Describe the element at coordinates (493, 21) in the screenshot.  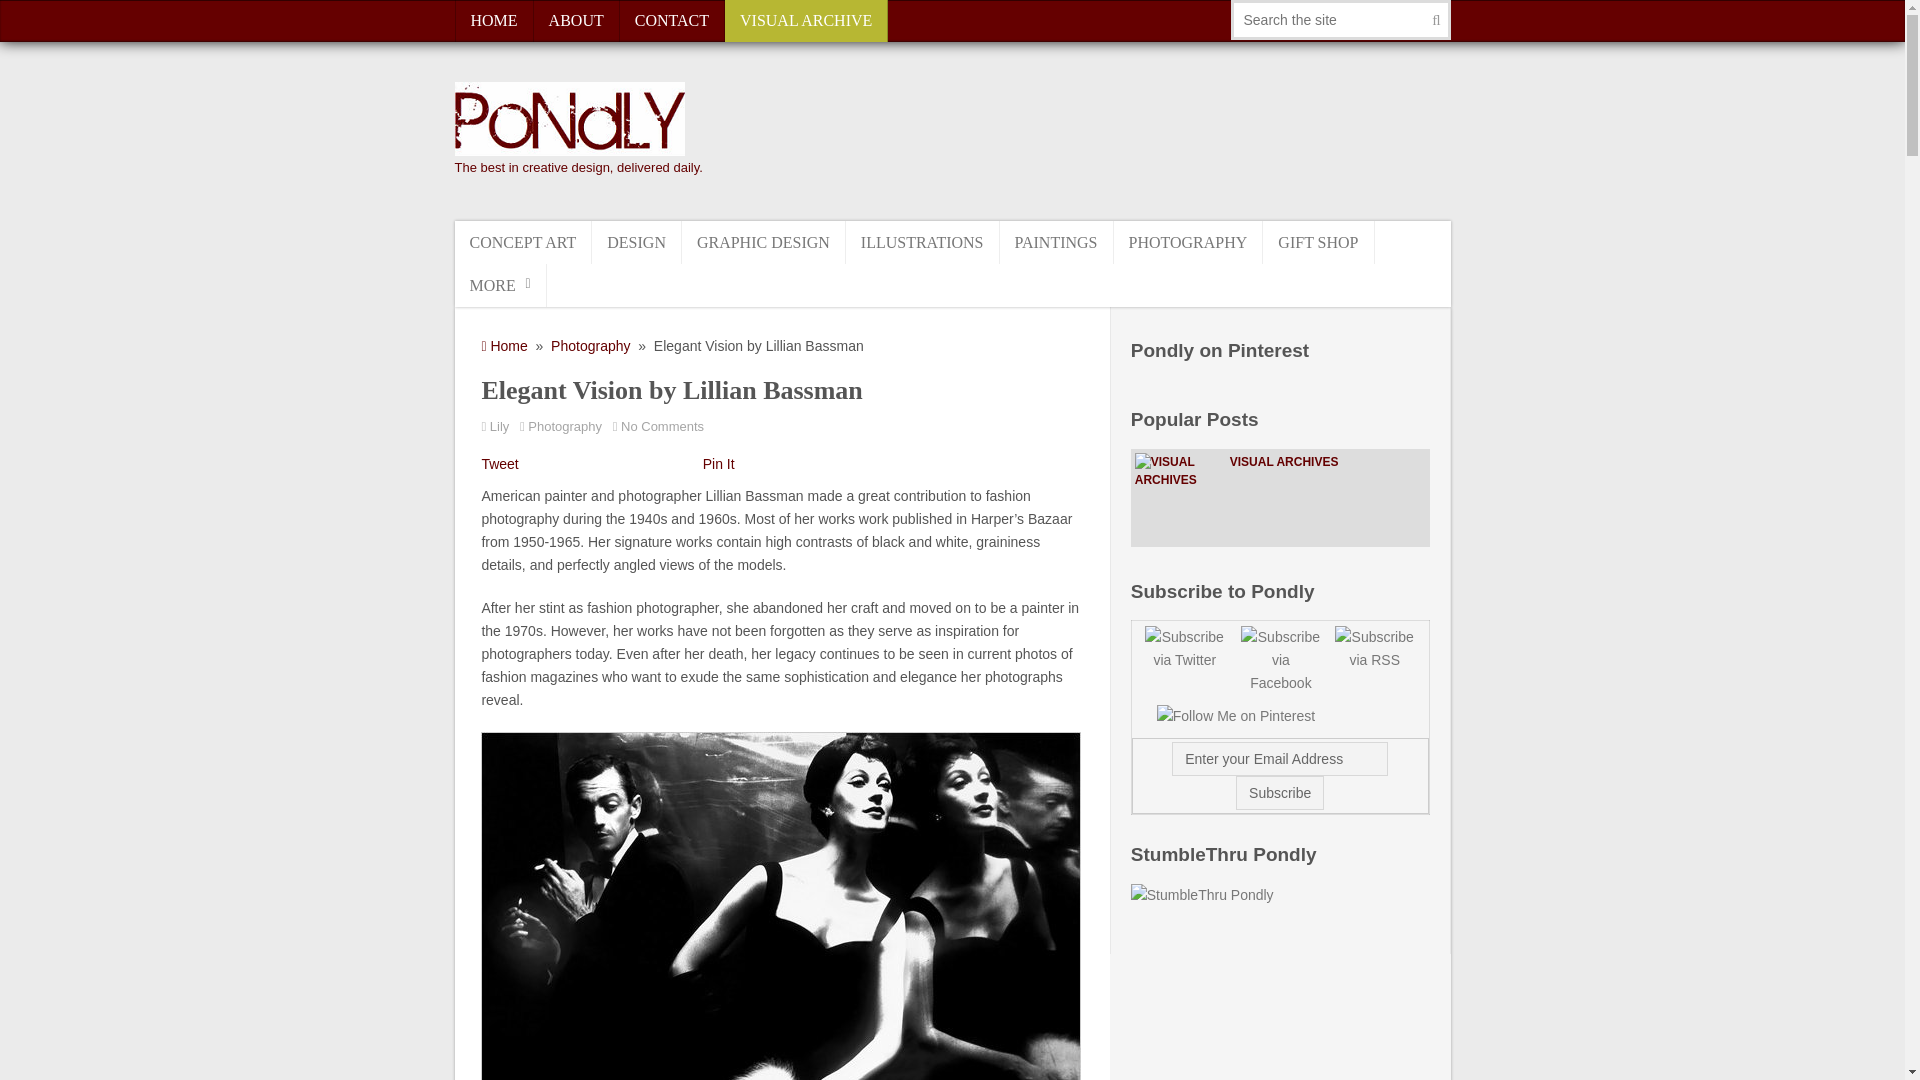
I see `HOME` at that location.